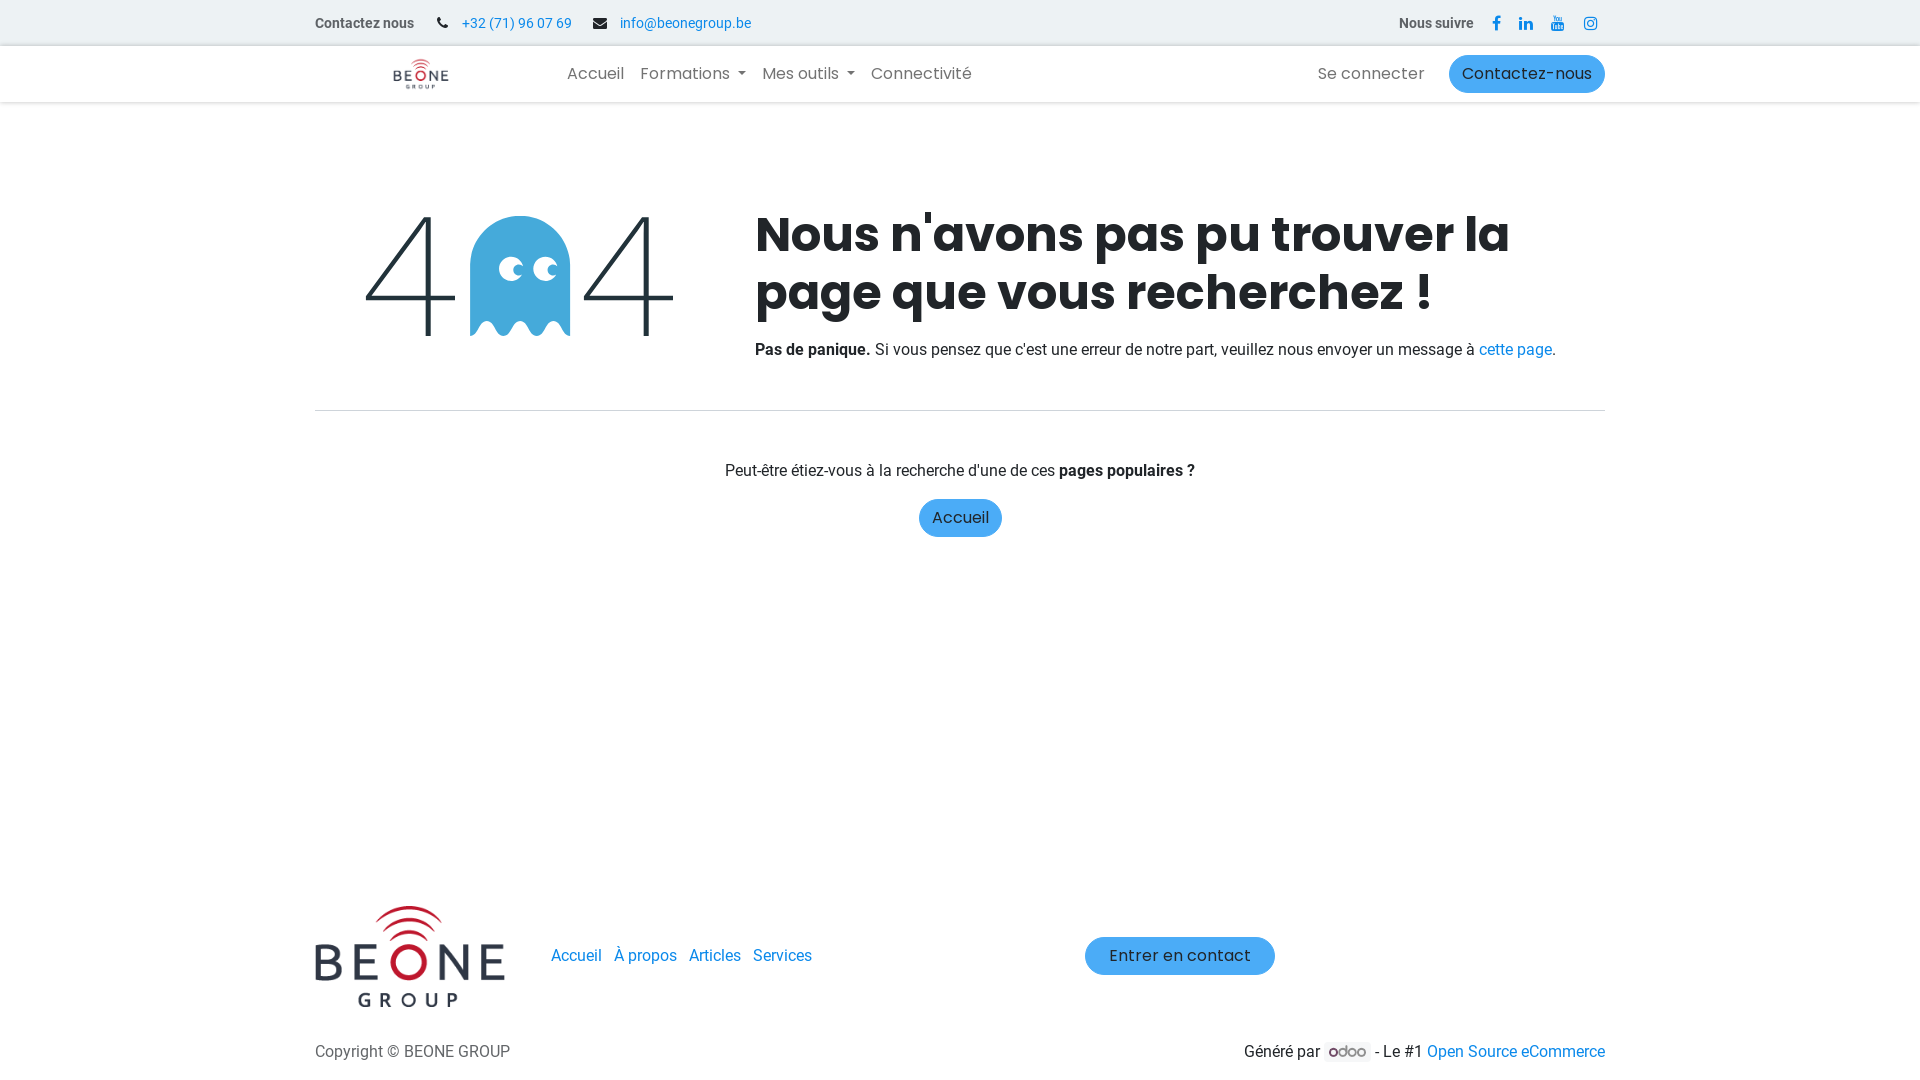 The height and width of the screenshot is (1080, 1920). What do you see at coordinates (421, 74) in the screenshot?
I see `Intranet client` at bounding box center [421, 74].